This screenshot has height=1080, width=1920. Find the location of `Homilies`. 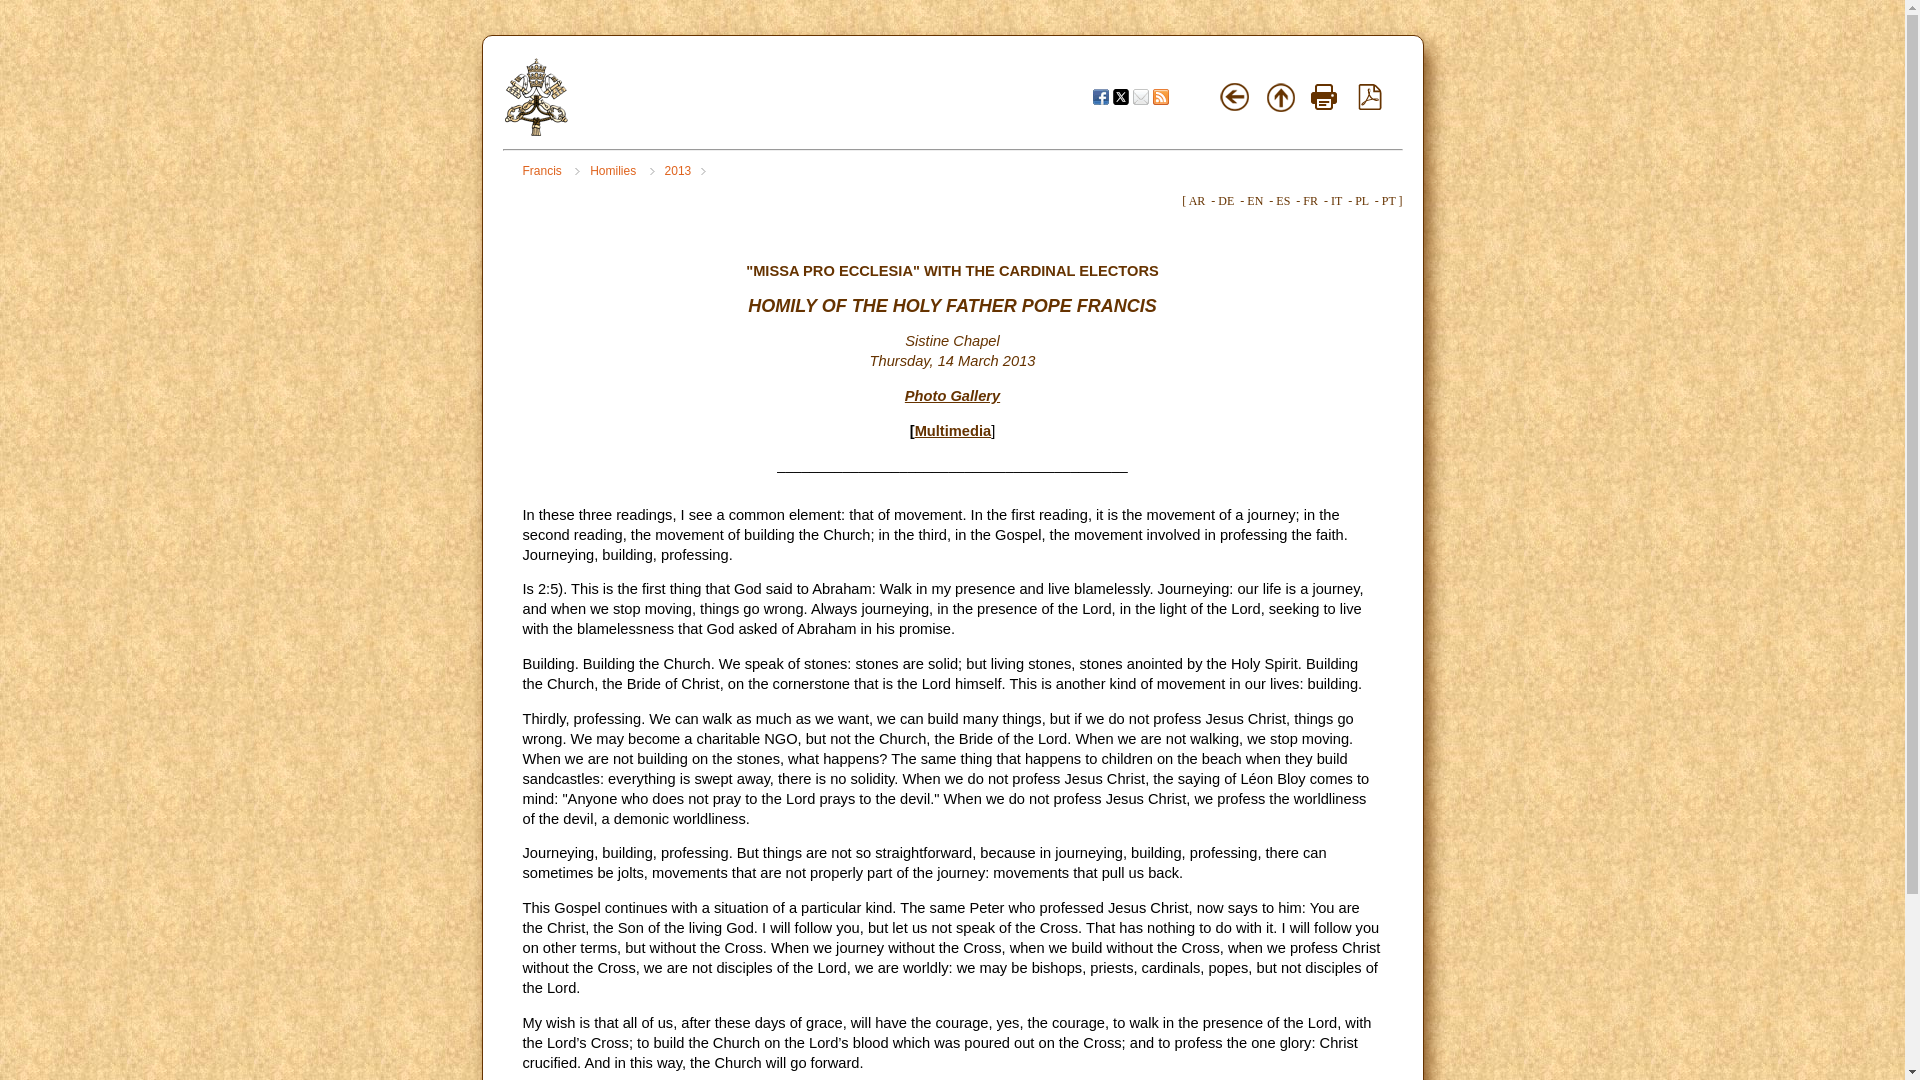

Homilies is located at coordinates (622, 171).